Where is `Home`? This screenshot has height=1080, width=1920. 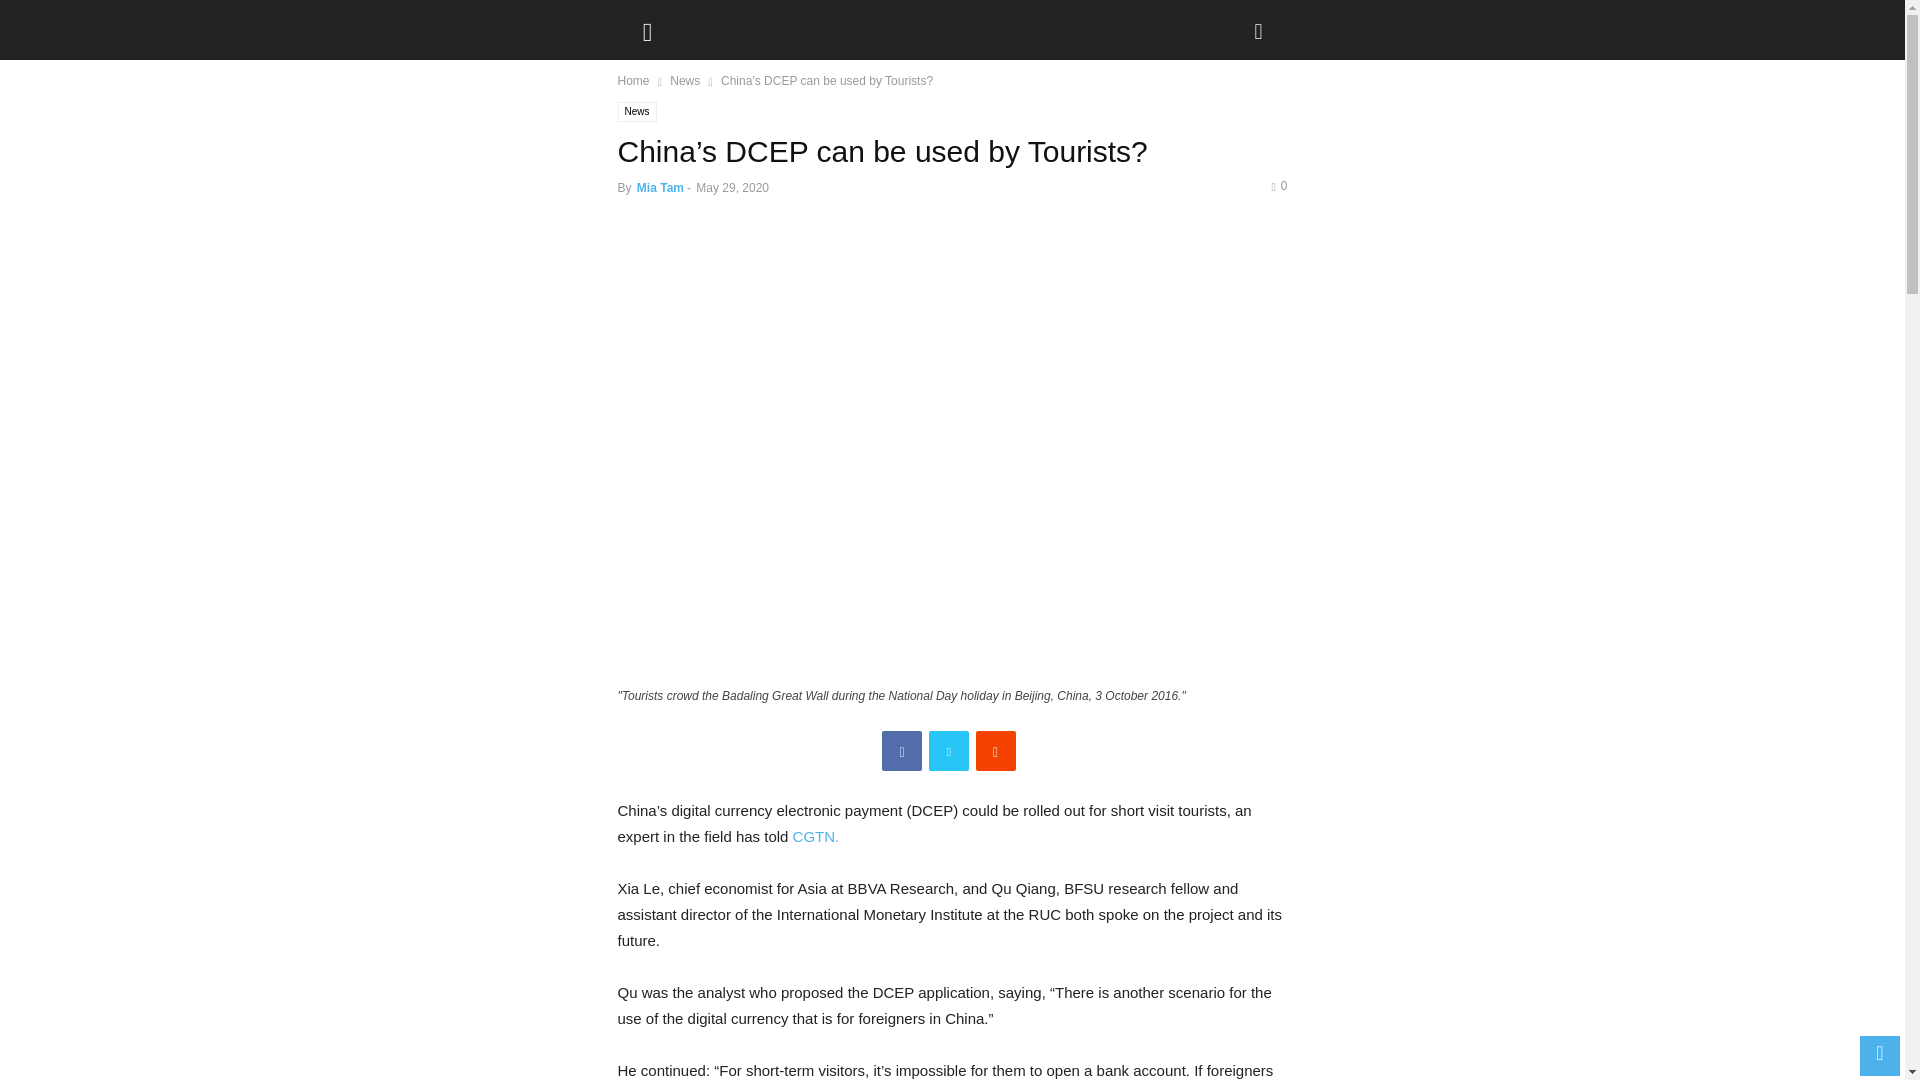 Home is located at coordinates (634, 80).